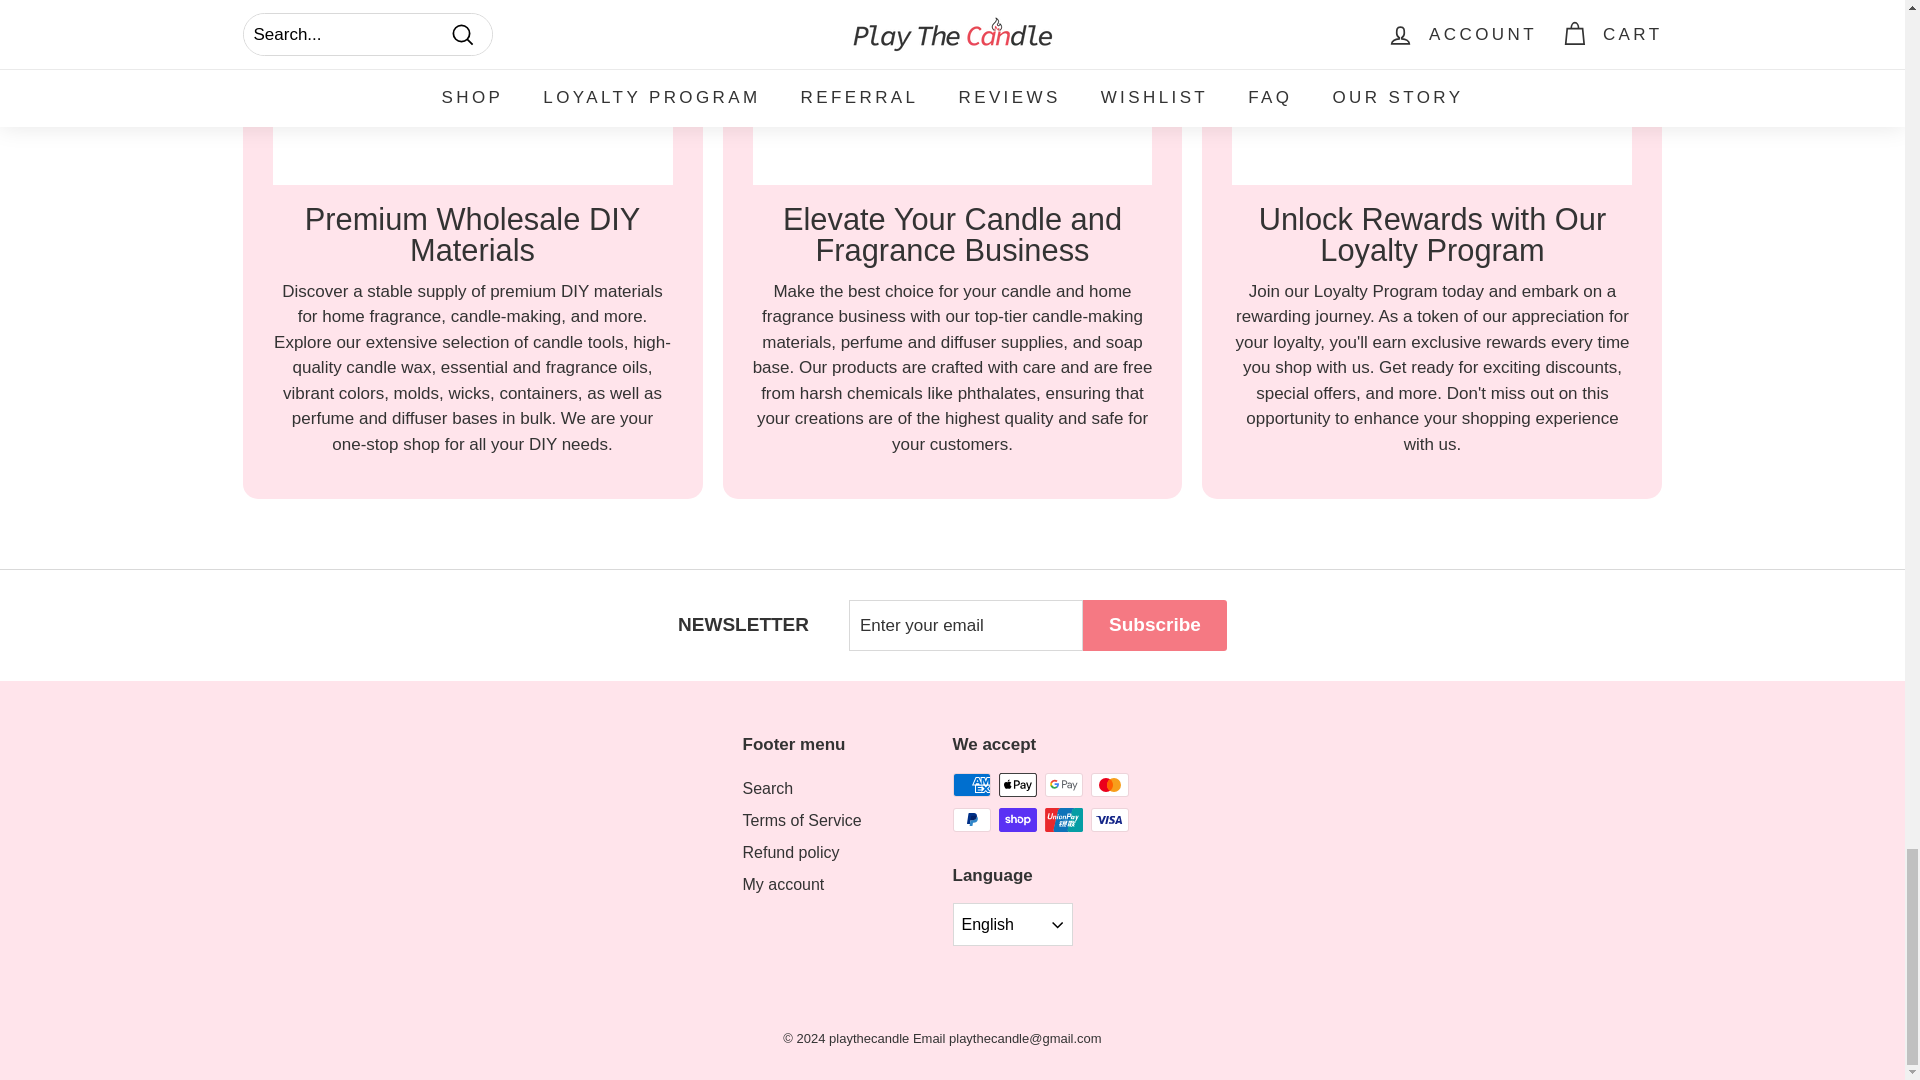 The image size is (1920, 1080). Describe the element at coordinates (1109, 785) in the screenshot. I see `Mastercard` at that location.